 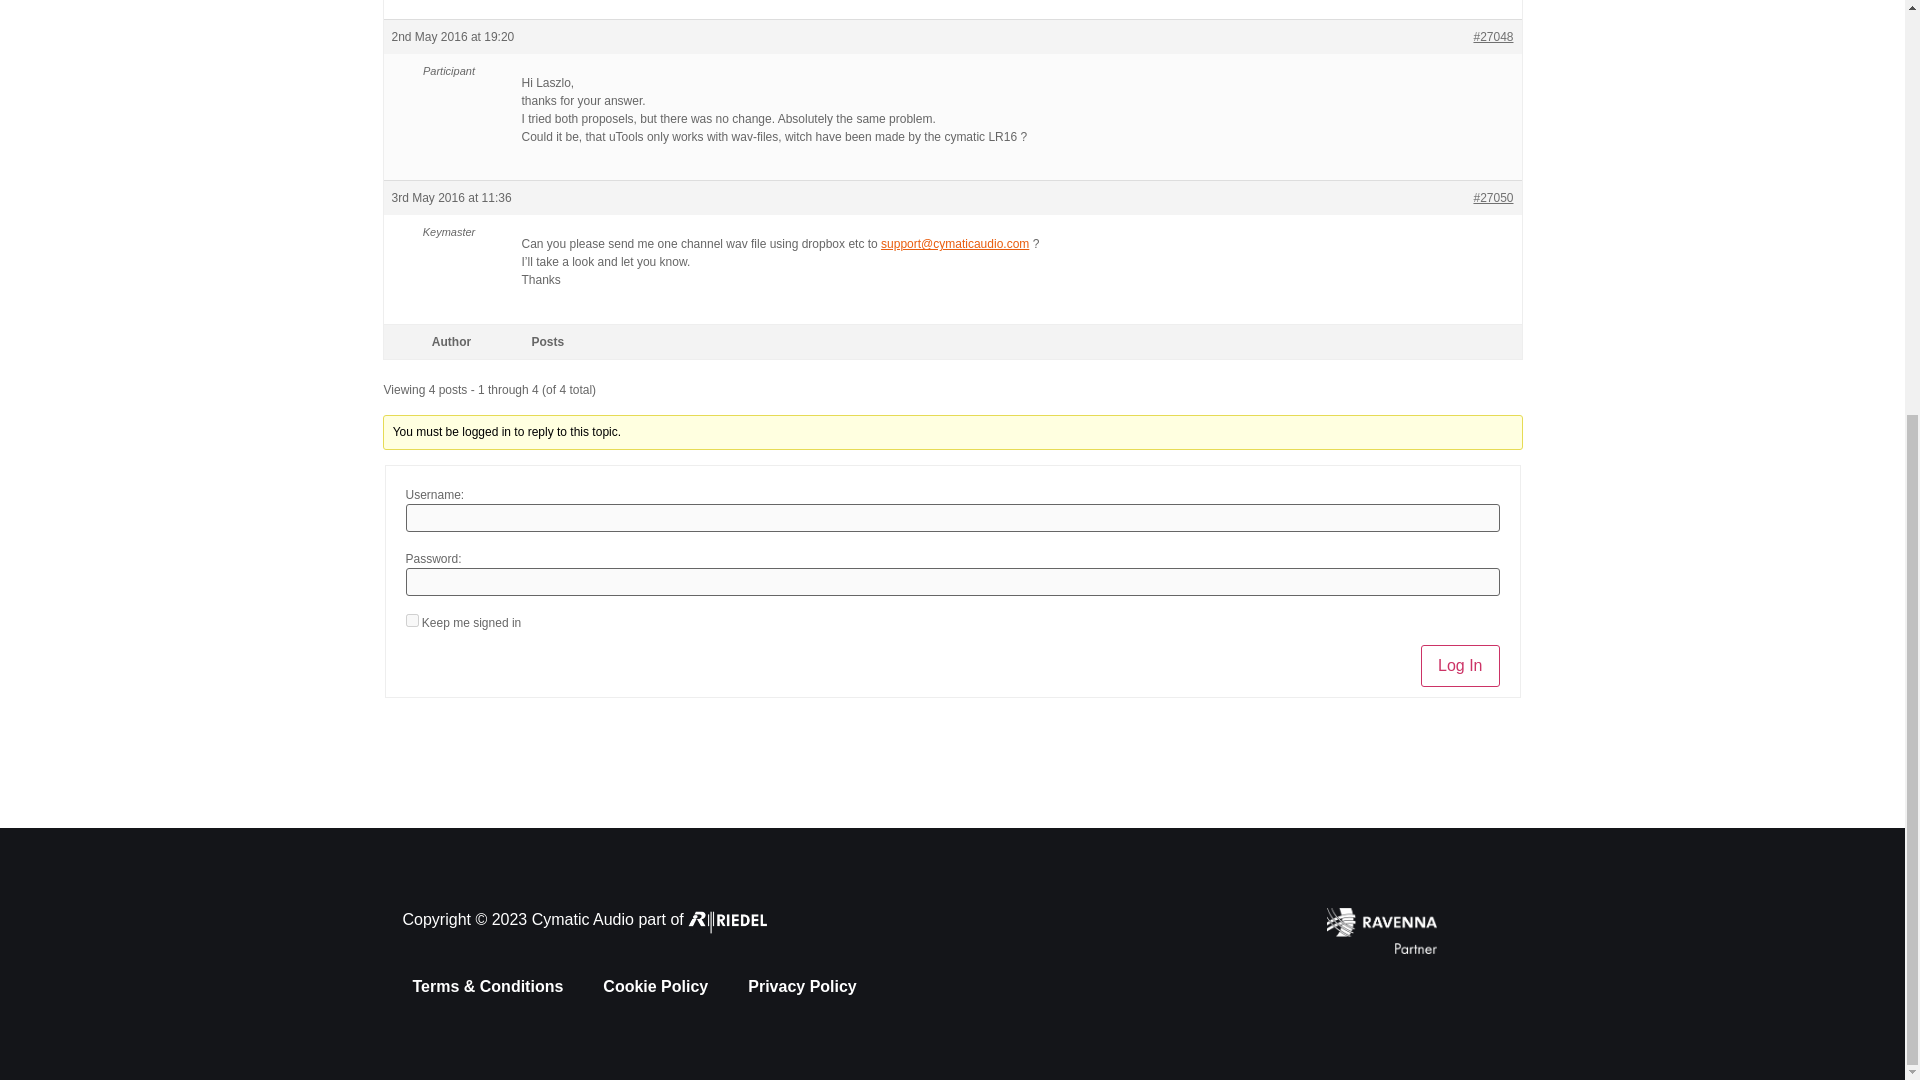 What do you see at coordinates (412, 620) in the screenshot?
I see `forever` at bounding box center [412, 620].